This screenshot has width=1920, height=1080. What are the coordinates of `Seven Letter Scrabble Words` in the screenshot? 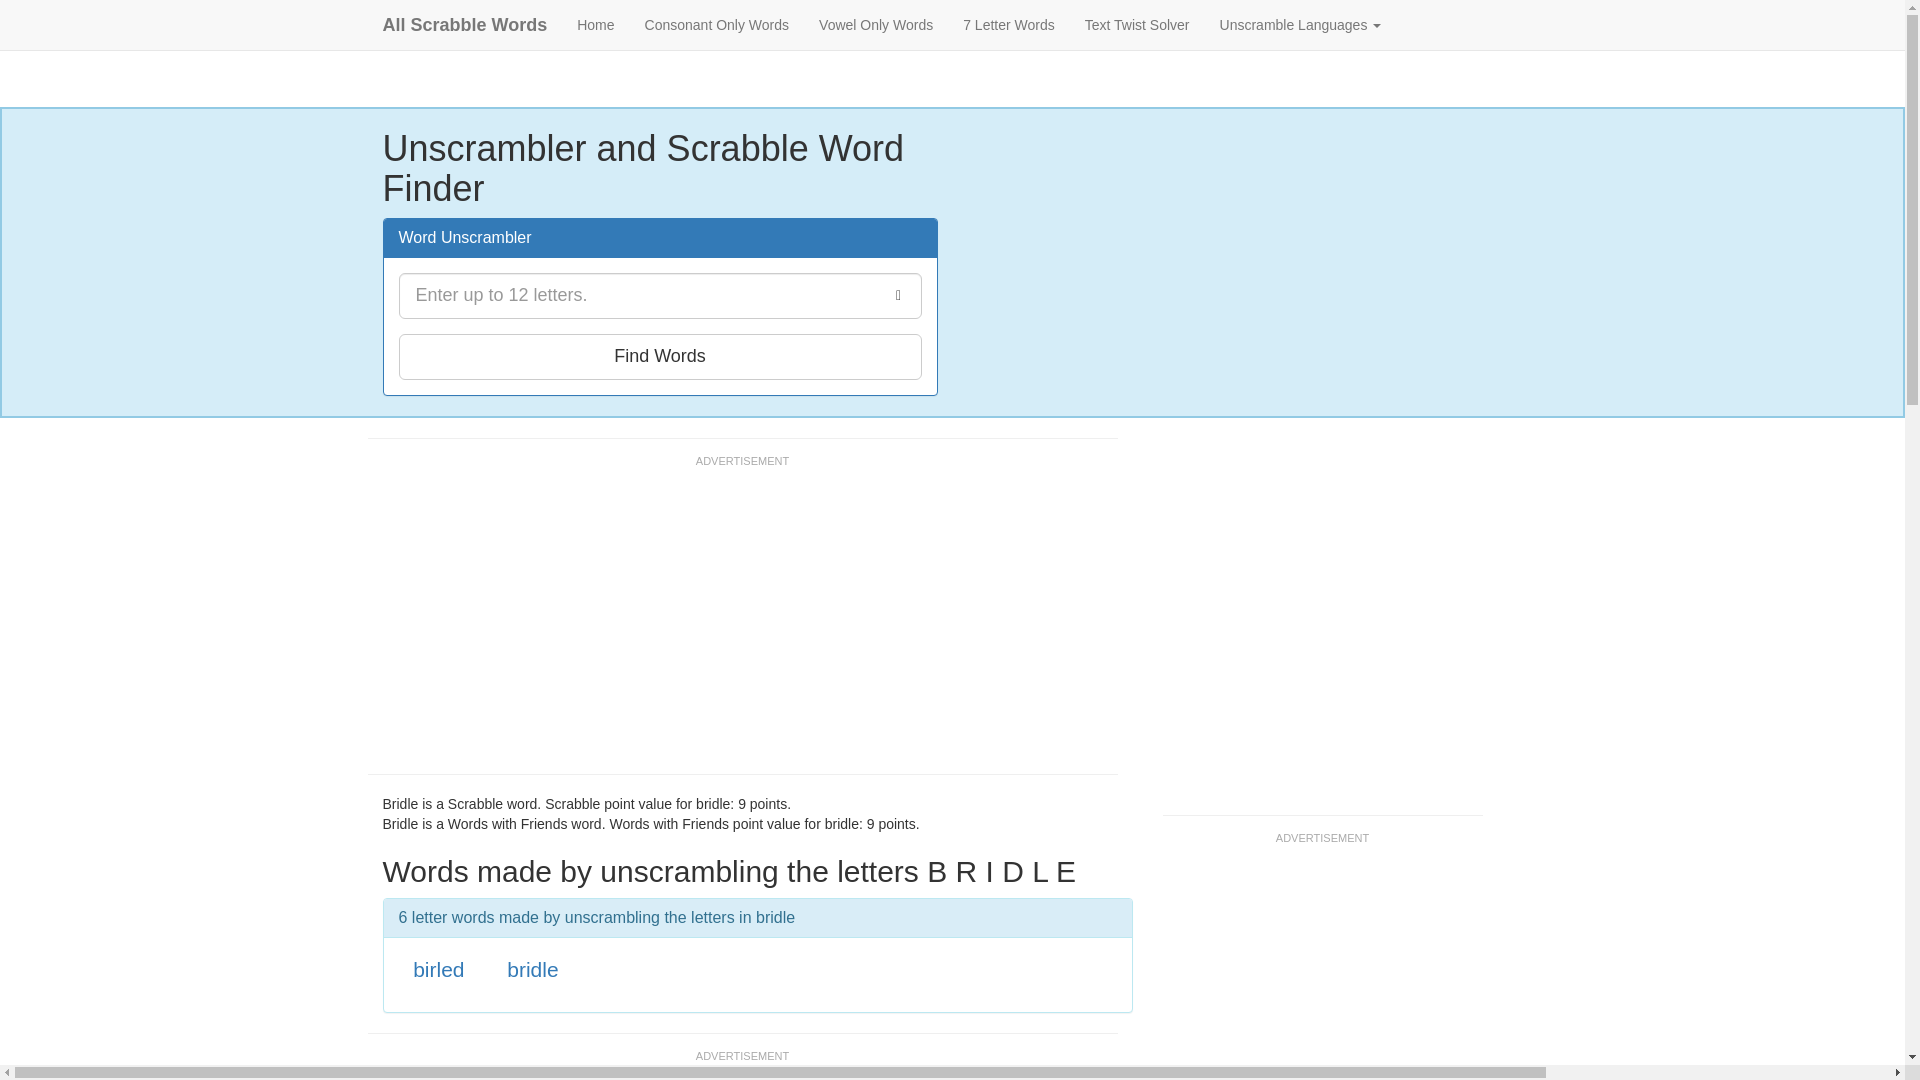 It's located at (1008, 24).